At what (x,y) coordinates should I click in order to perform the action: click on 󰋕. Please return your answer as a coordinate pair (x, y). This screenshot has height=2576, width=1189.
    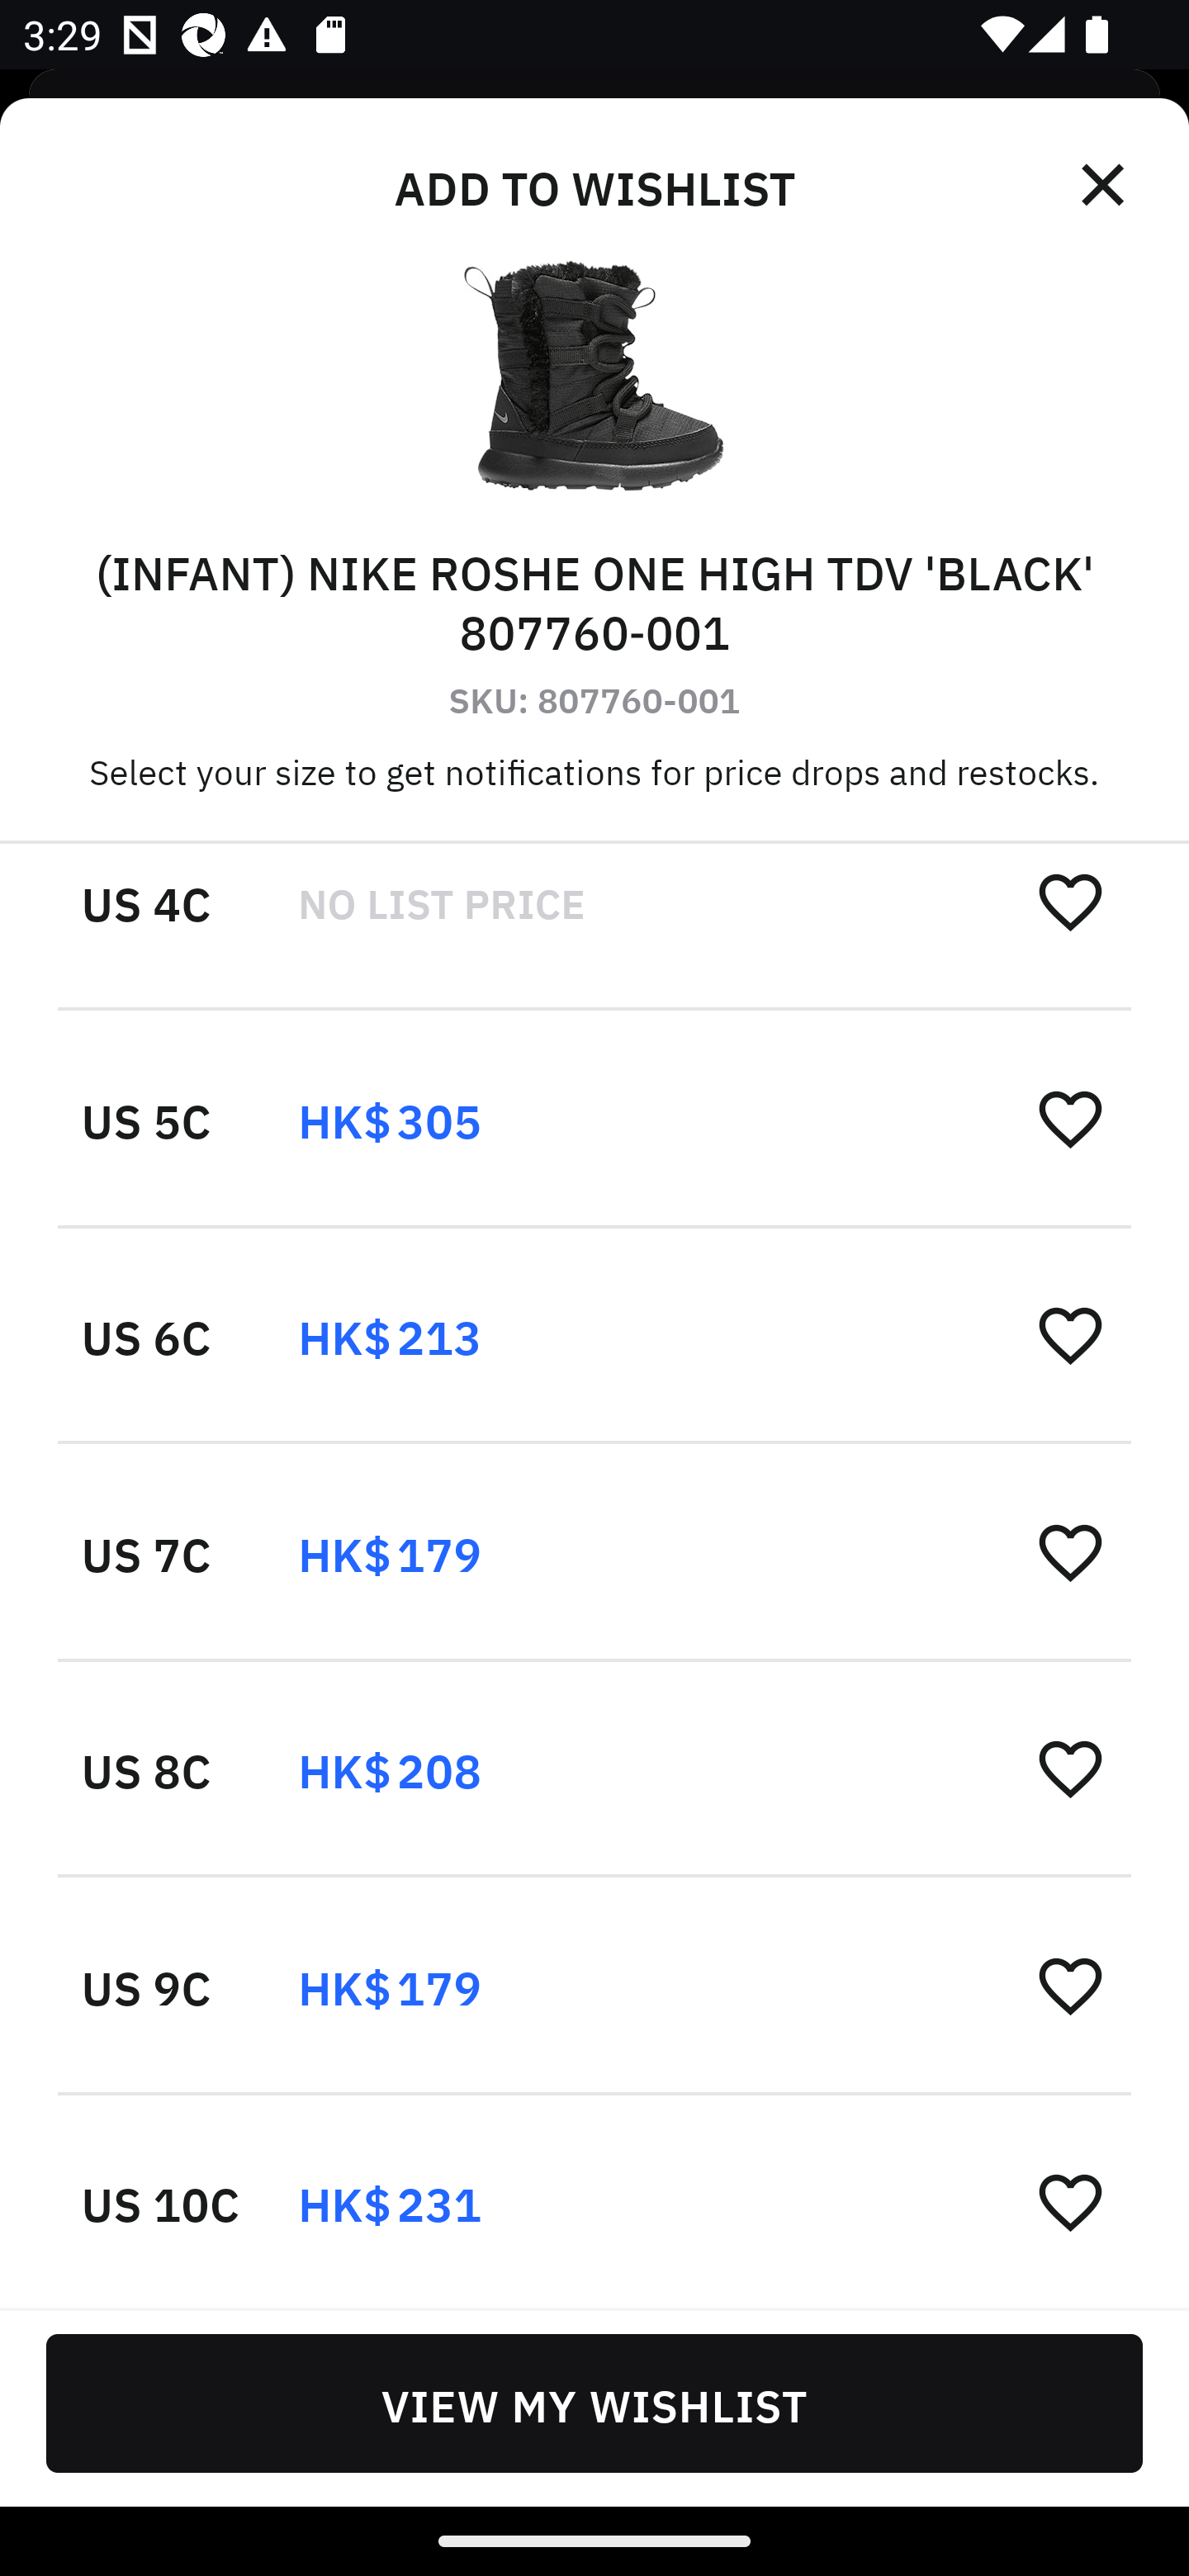
    Looking at the image, I should click on (1070, 2201).